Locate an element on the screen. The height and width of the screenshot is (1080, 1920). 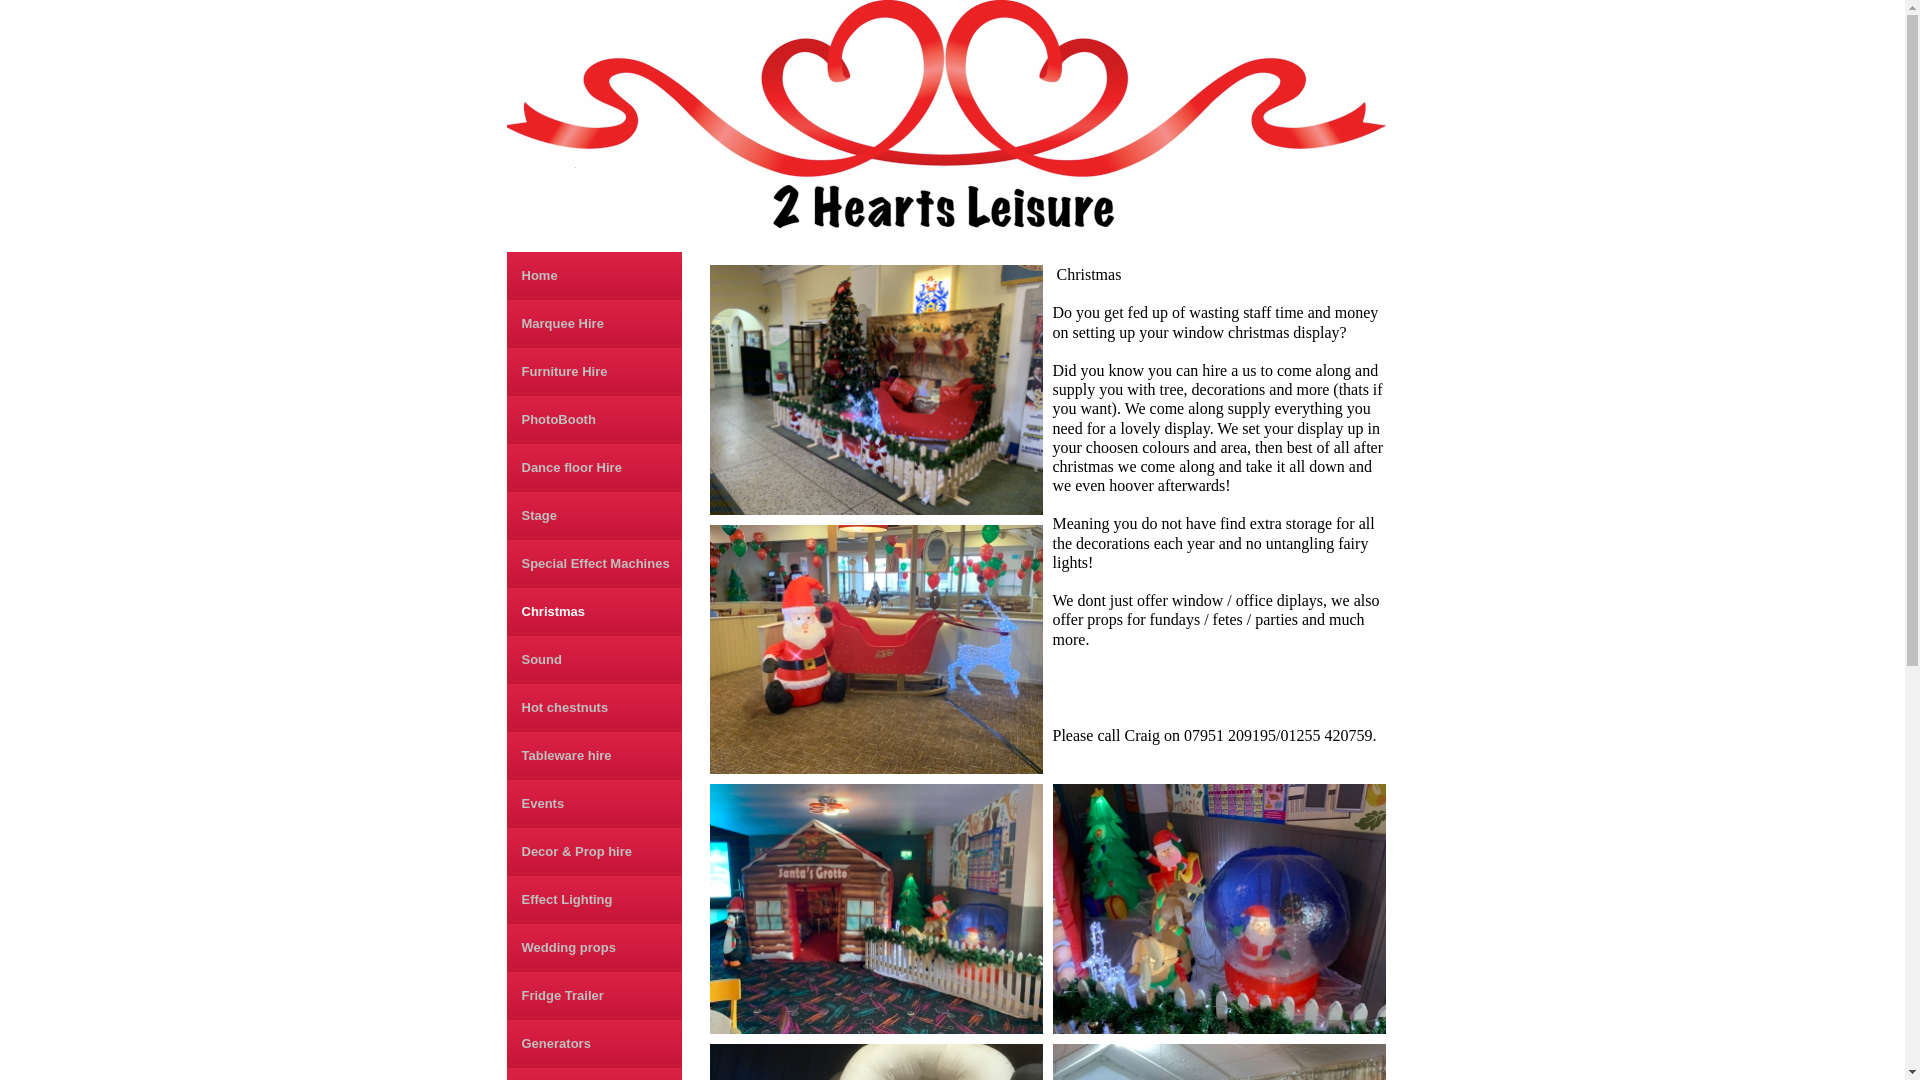
Christmas is located at coordinates (594, 612).